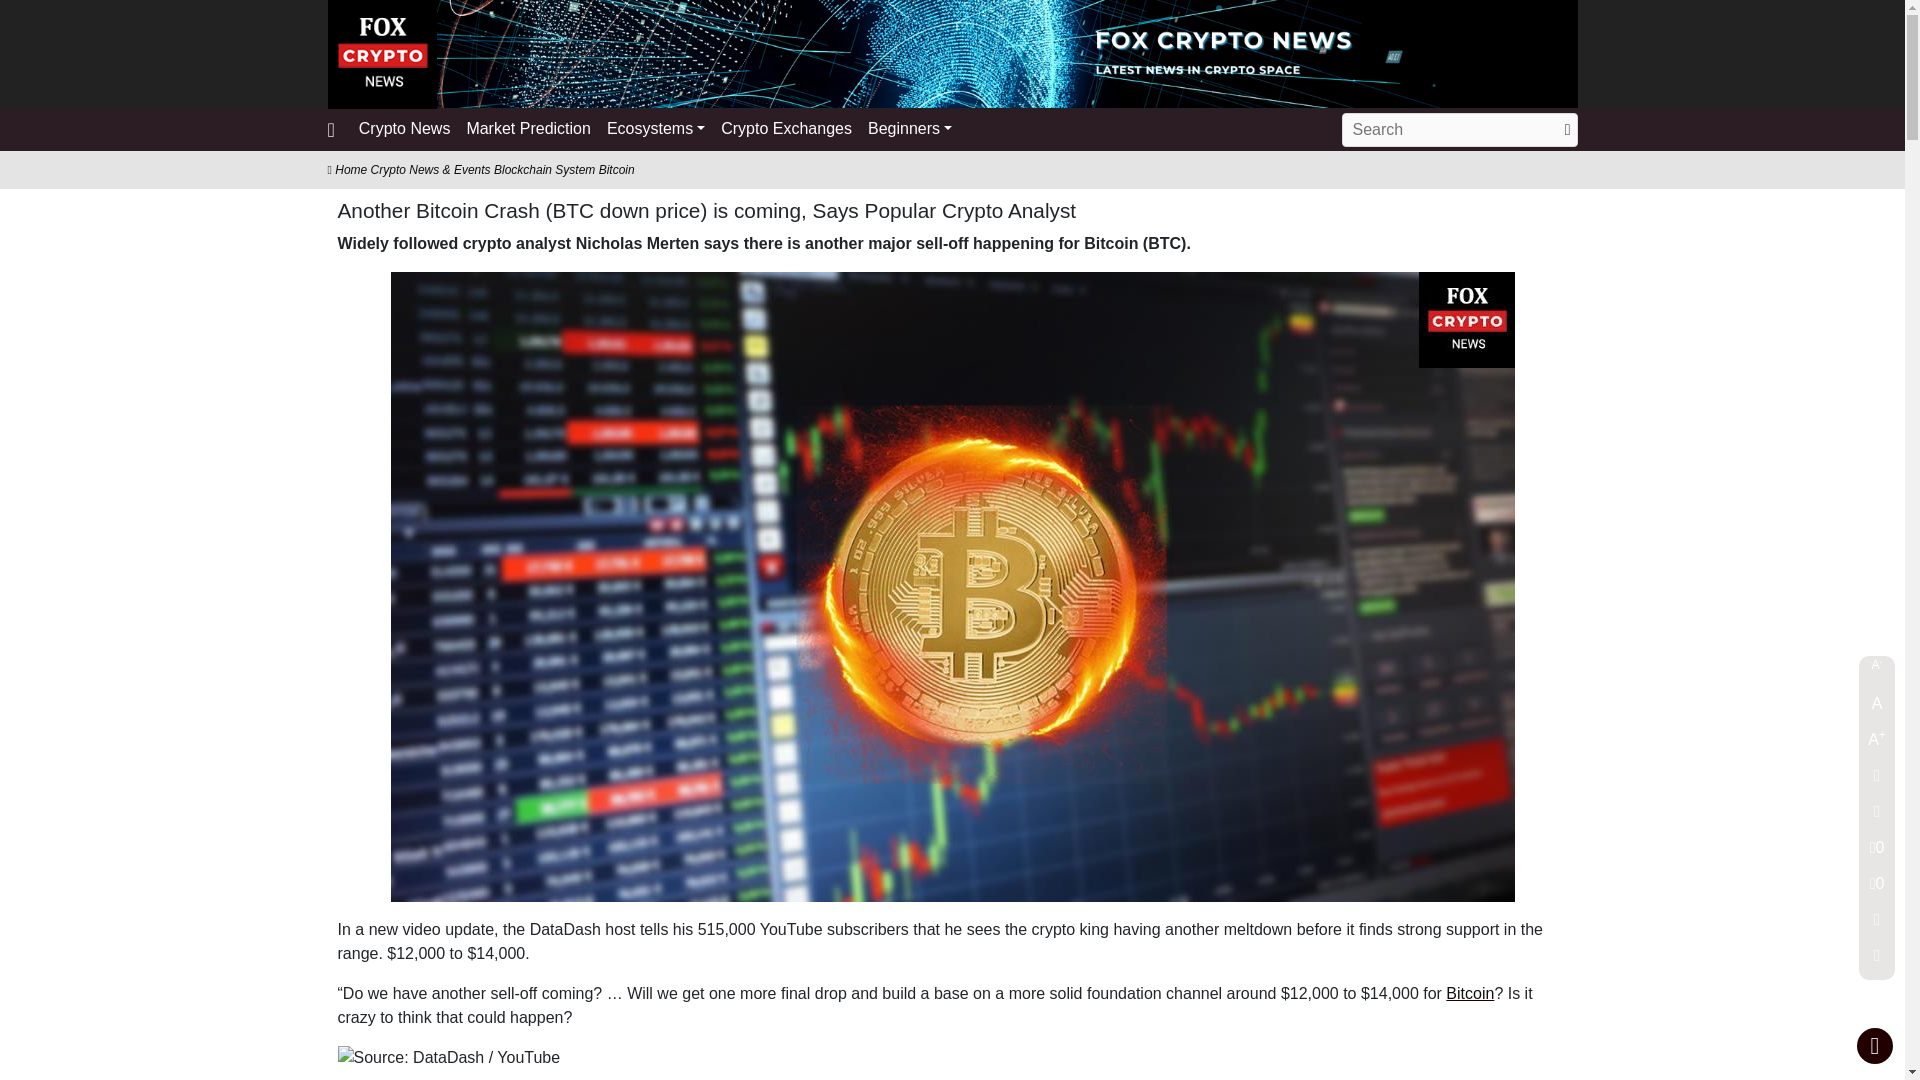 Image resolution: width=1920 pixels, height=1080 pixels. I want to click on Market Prediction, so click(528, 130).